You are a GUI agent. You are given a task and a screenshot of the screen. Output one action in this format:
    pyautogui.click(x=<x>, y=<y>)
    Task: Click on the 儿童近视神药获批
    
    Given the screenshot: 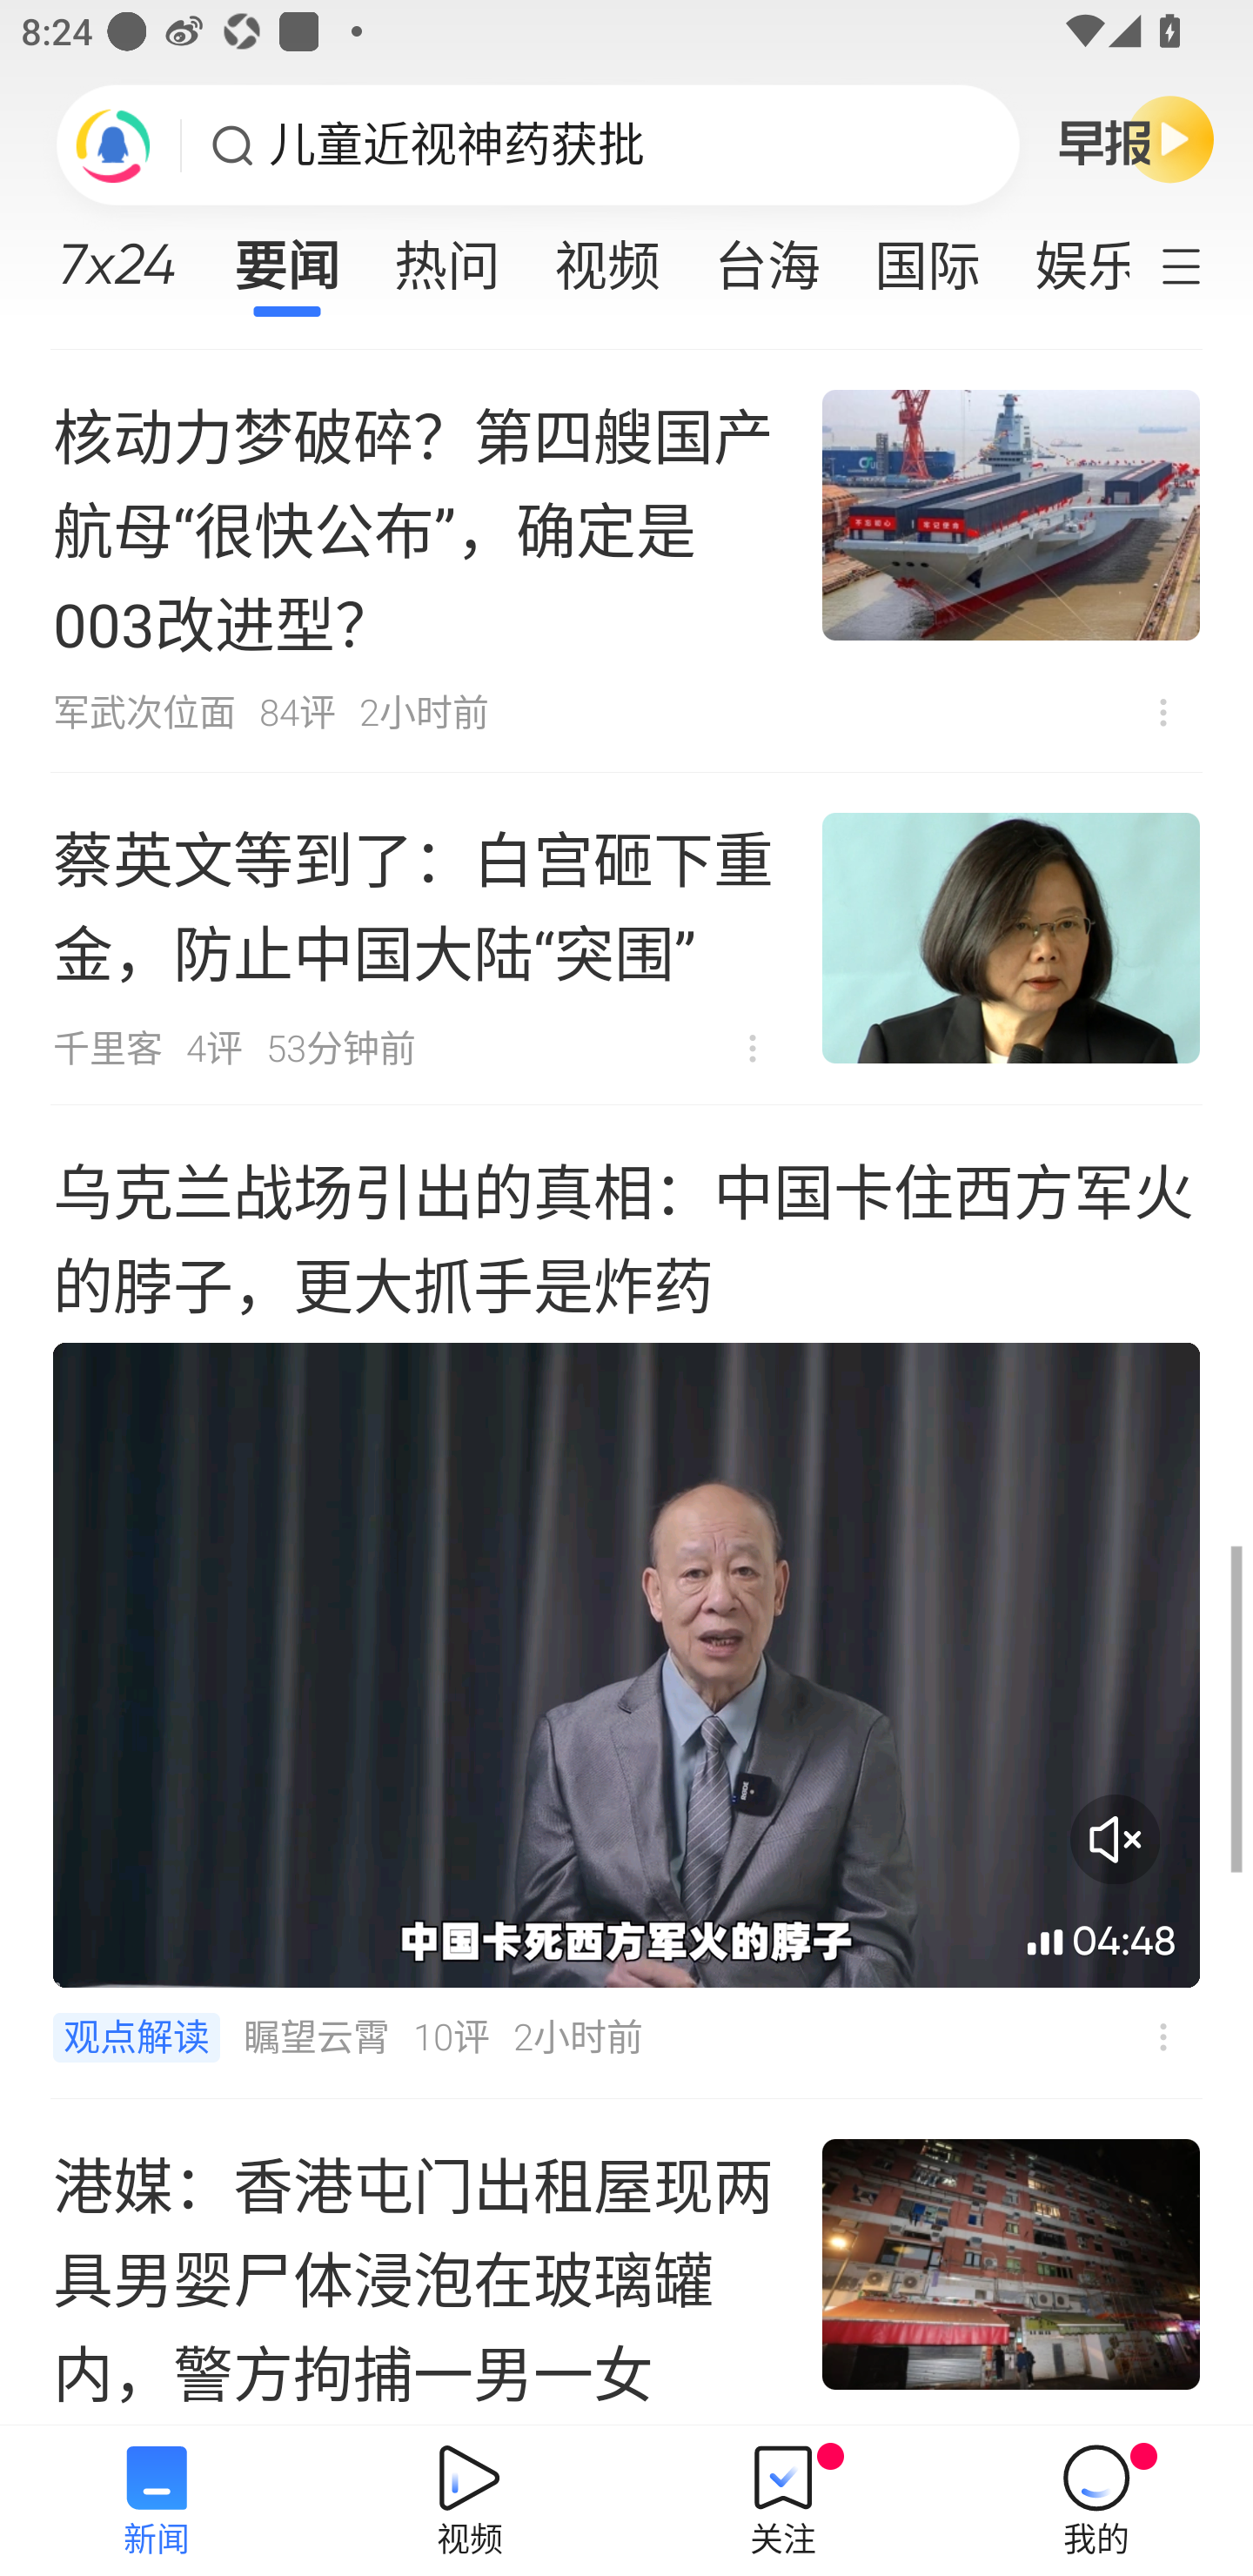 What is the action you would take?
    pyautogui.click(x=457, y=145)
    